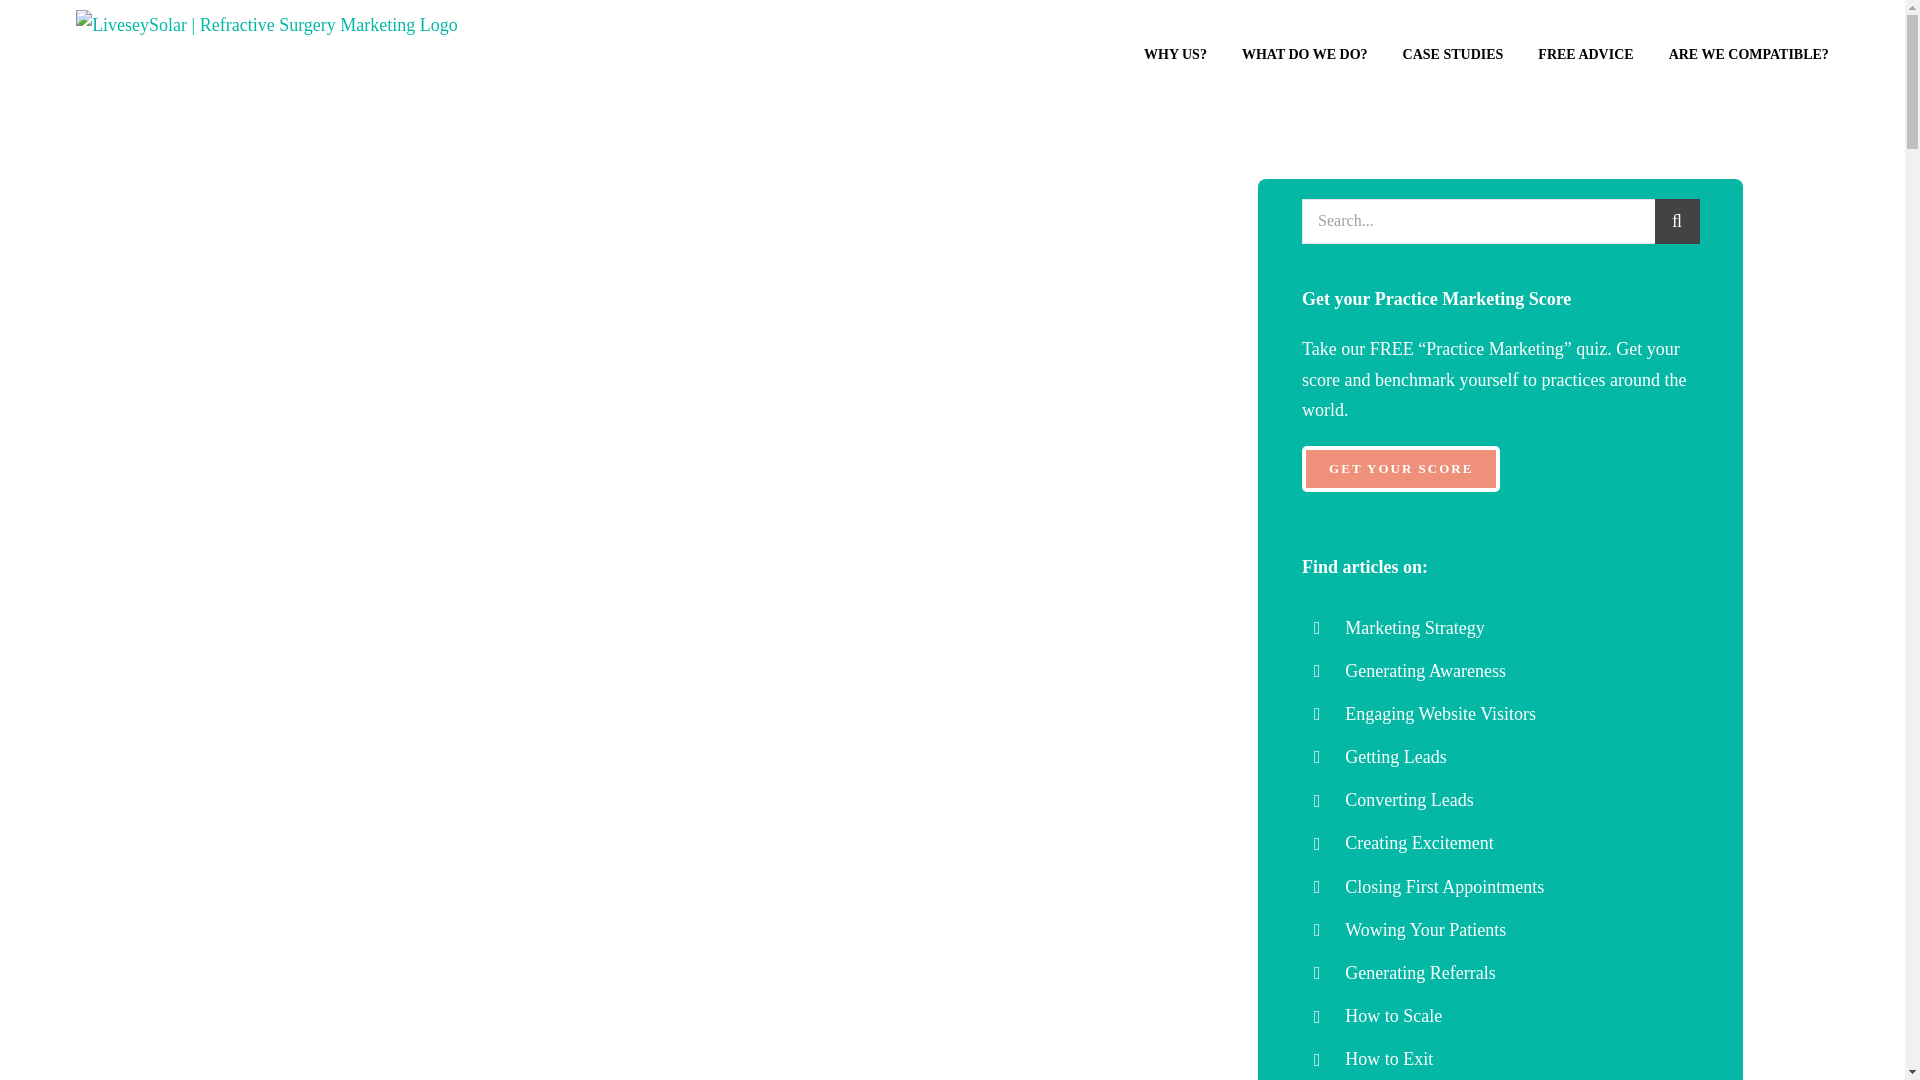 This screenshot has width=1920, height=1080. I want to click on WHAT DO WE DO?, so click(1304, 55).